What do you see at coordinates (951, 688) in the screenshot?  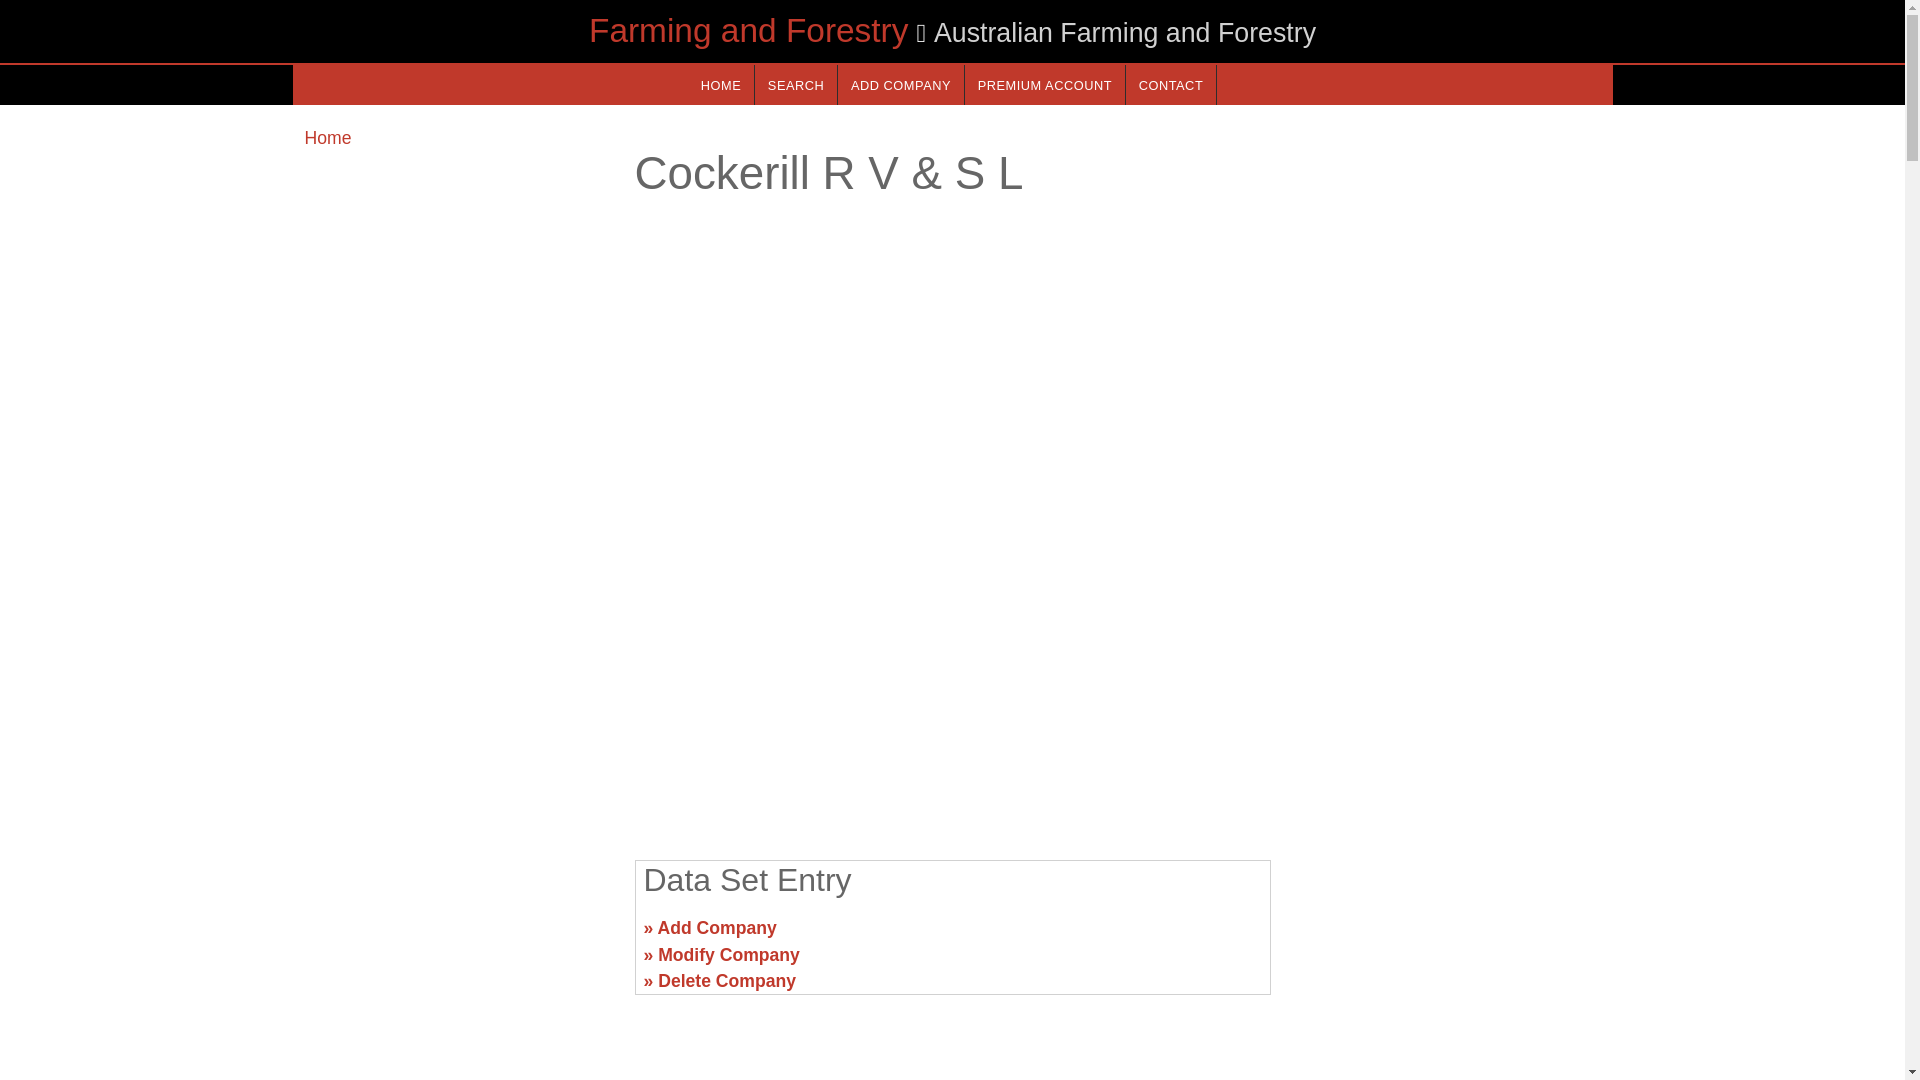 I see `Advertisement` at bounding box center [951, 688].